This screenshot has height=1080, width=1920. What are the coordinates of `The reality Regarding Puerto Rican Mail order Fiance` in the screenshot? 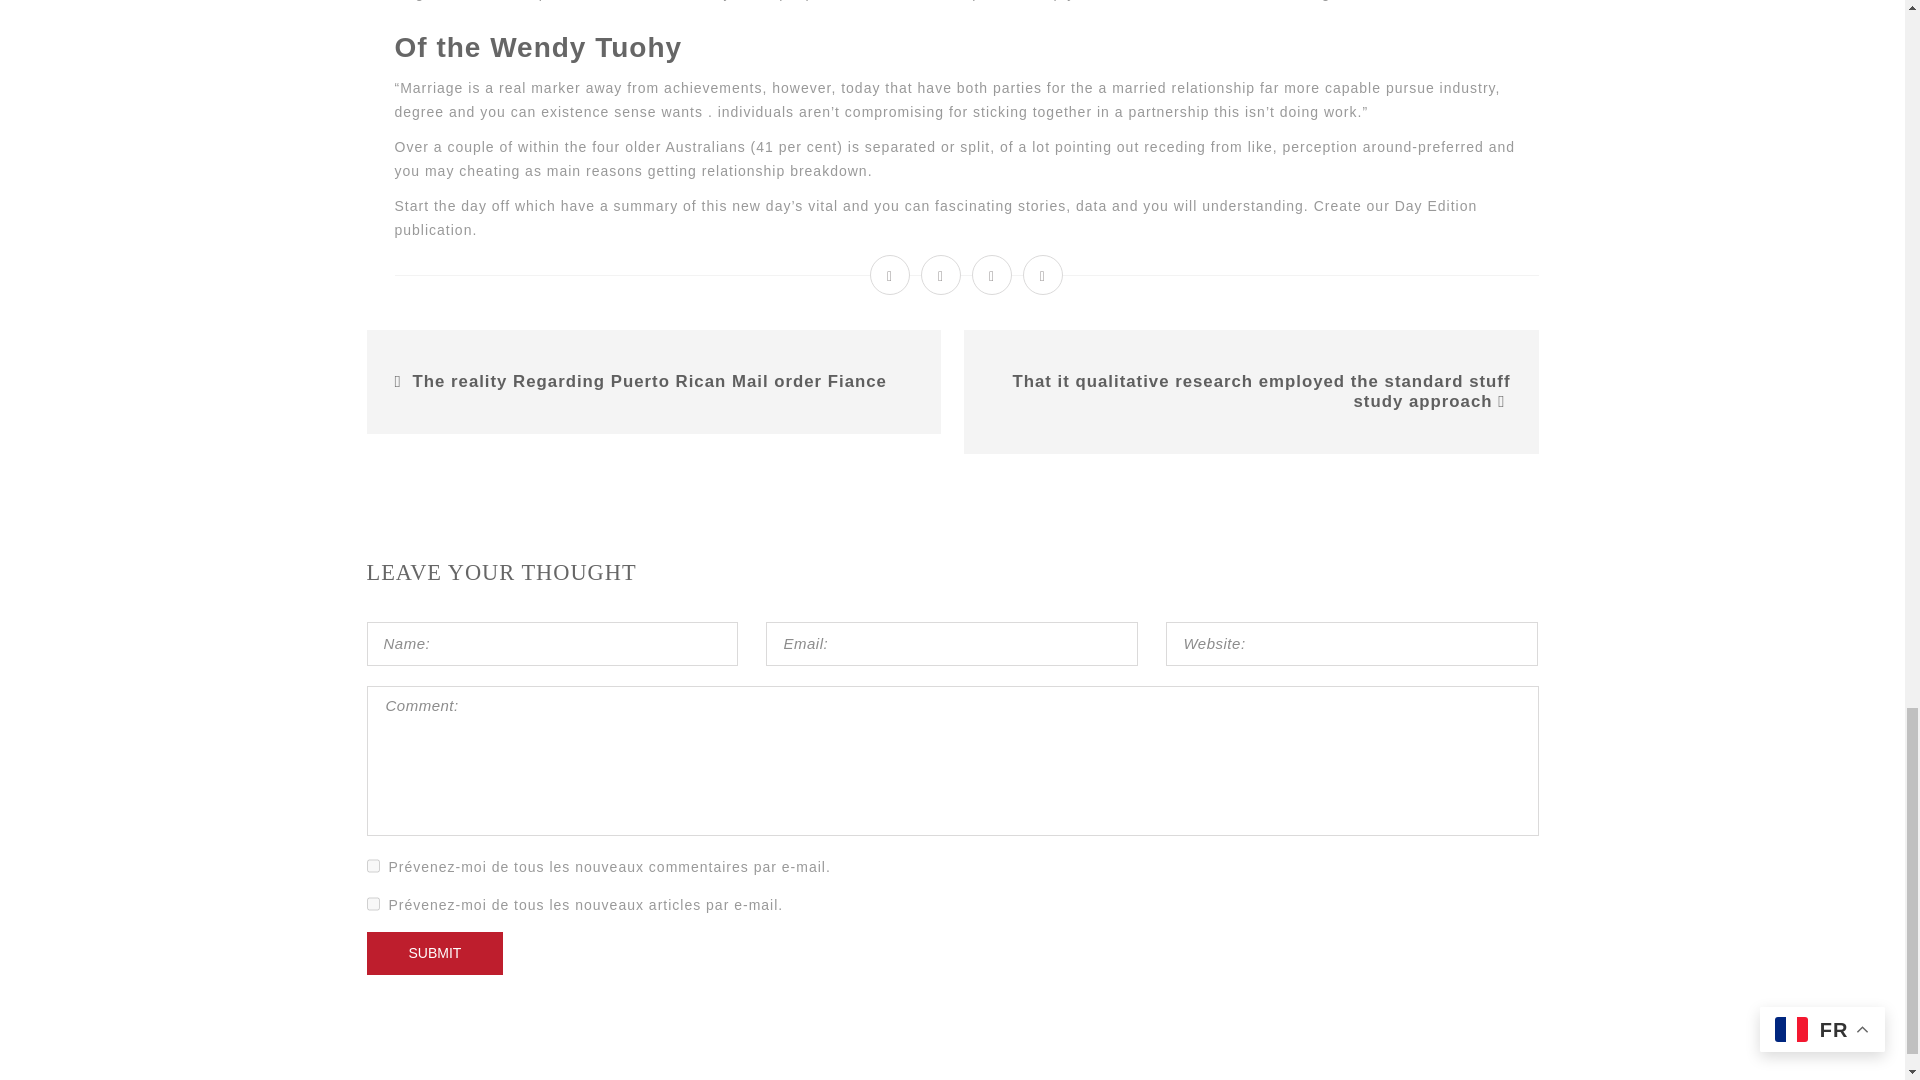 It's located at (650, 380).